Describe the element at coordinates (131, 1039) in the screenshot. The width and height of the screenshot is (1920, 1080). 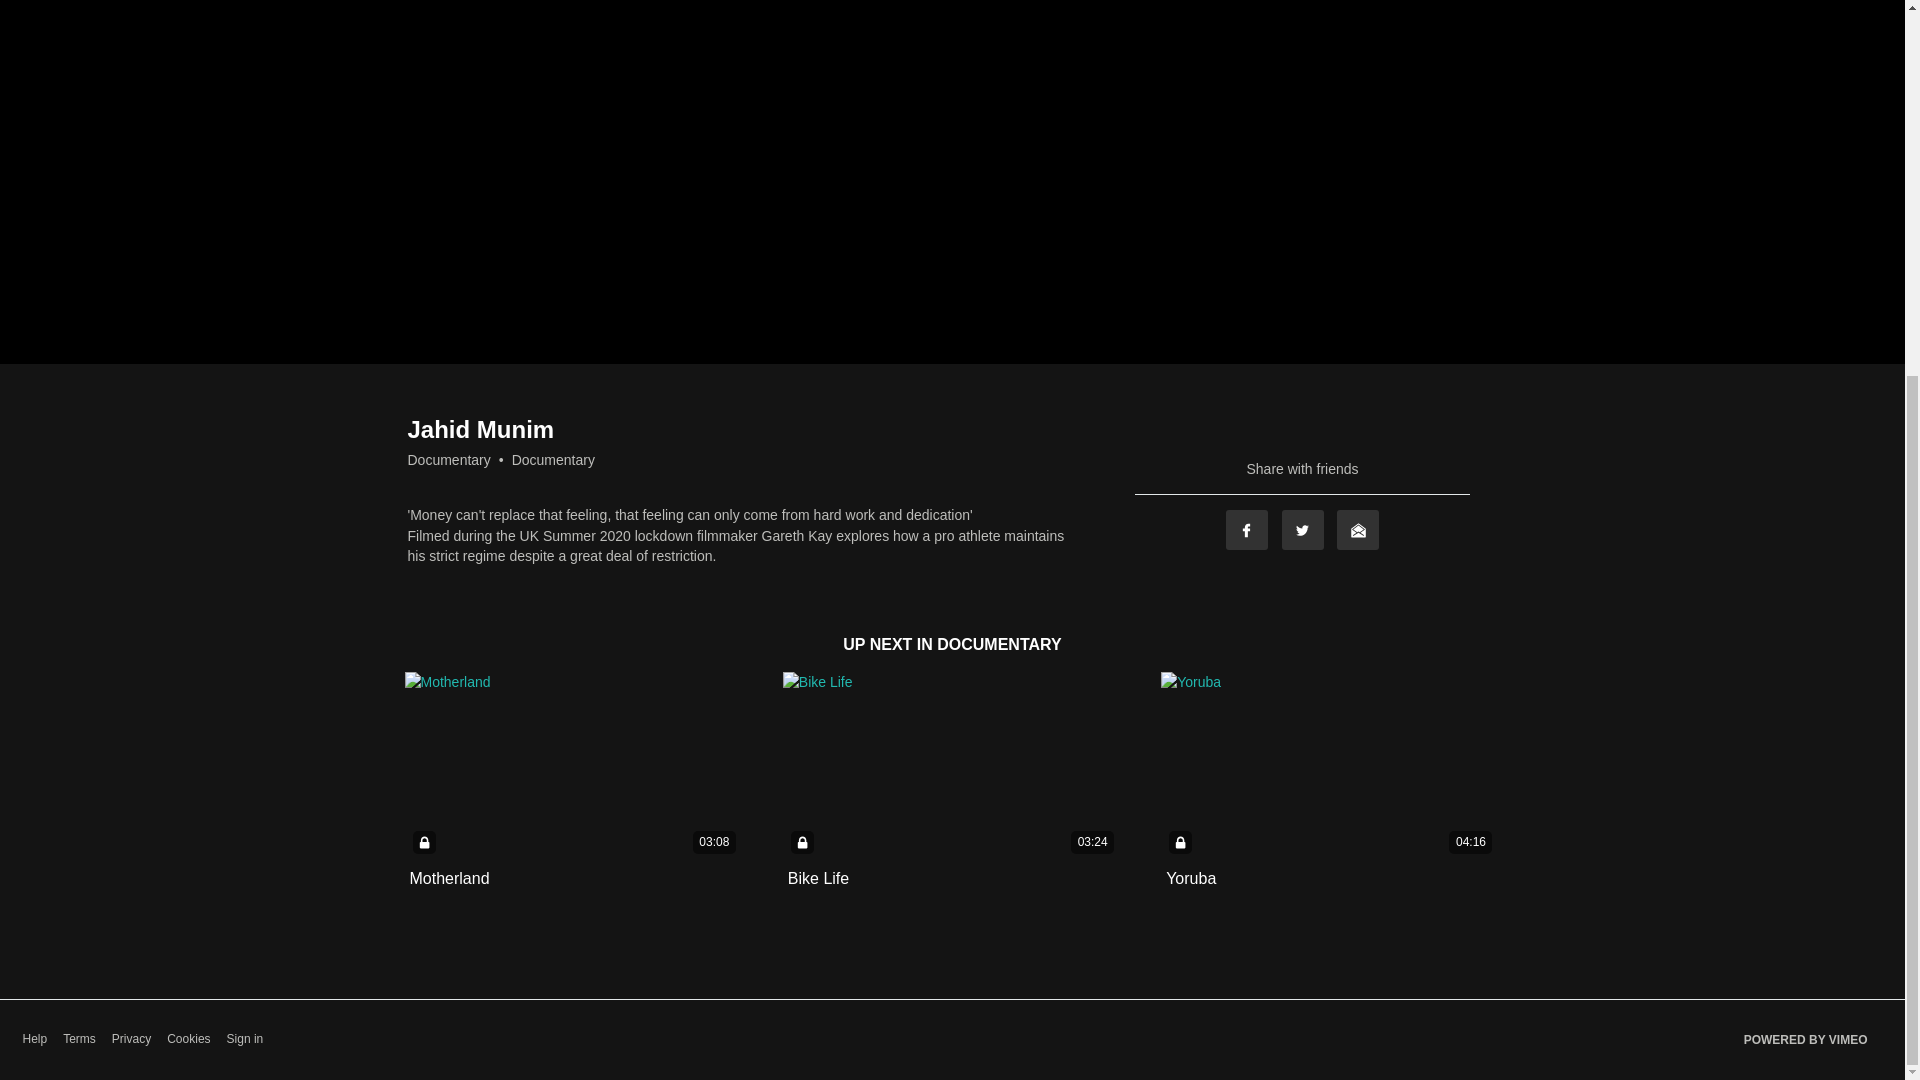
I see `Privacy` at that location.